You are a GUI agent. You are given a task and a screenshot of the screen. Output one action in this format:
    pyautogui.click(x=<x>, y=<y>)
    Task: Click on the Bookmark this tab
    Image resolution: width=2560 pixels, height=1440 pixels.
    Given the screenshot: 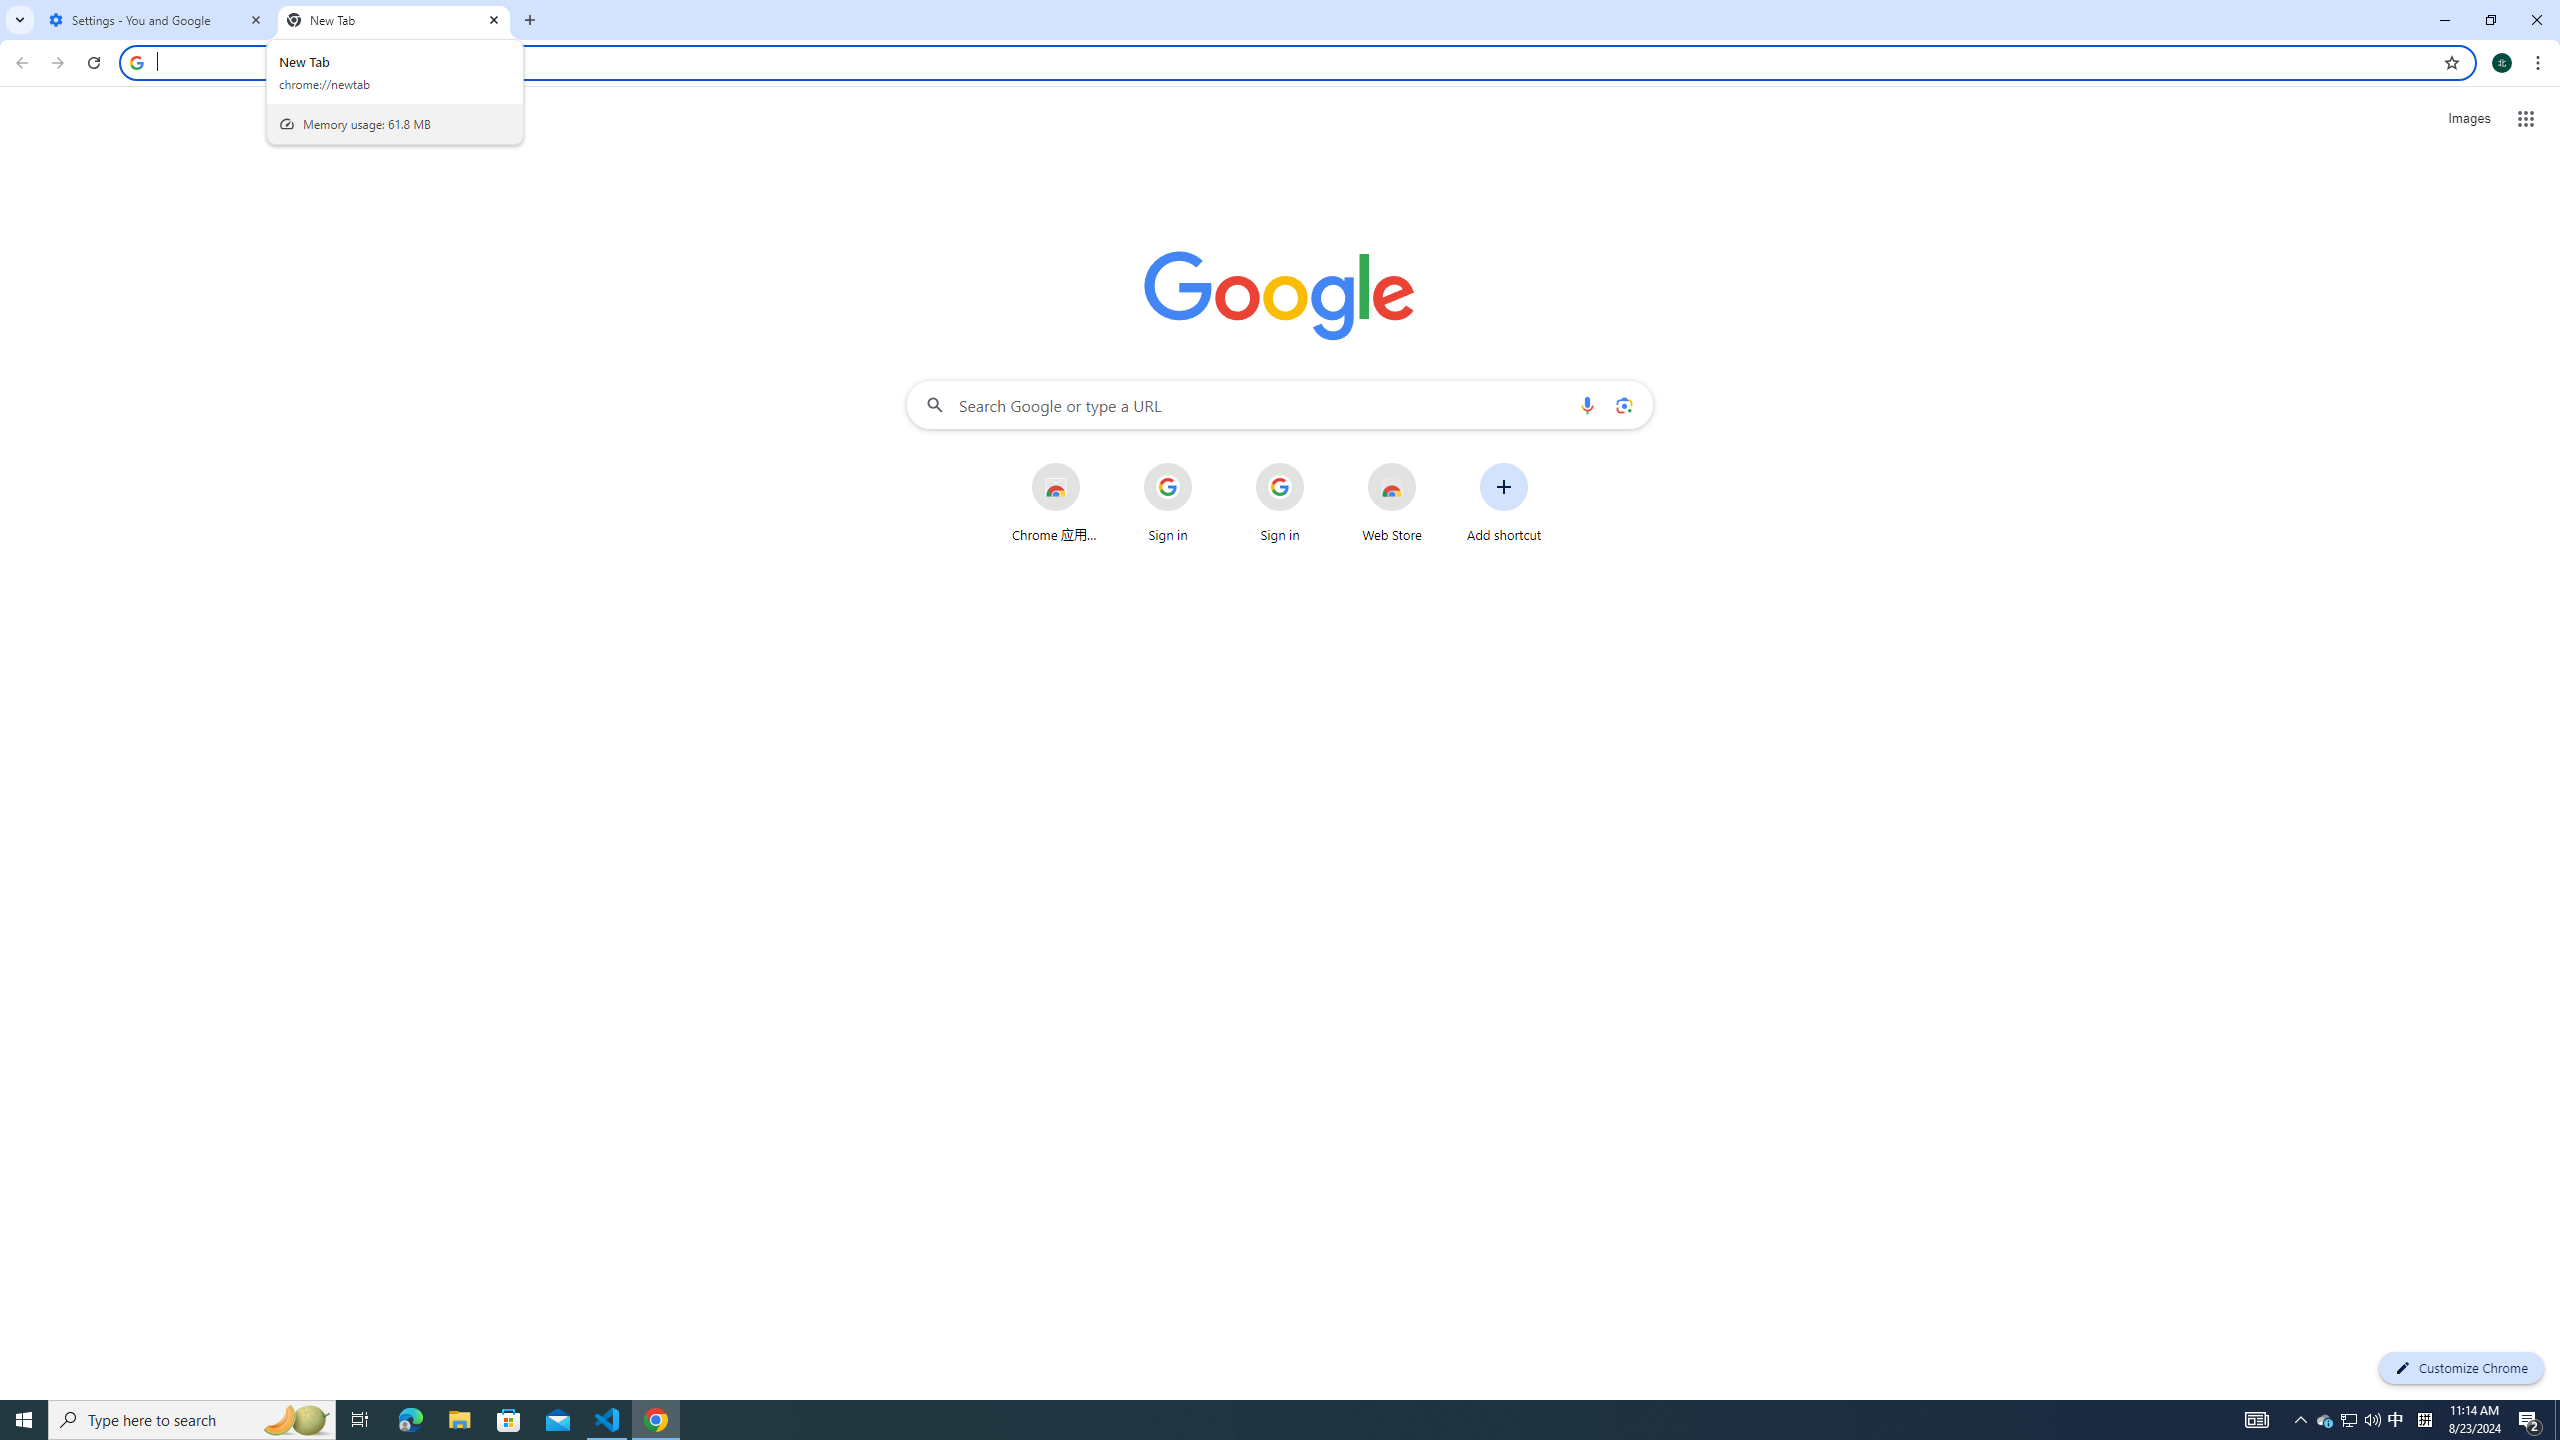 What is the action you would take?
    pyautogui.click(x=2450, y=62)
    